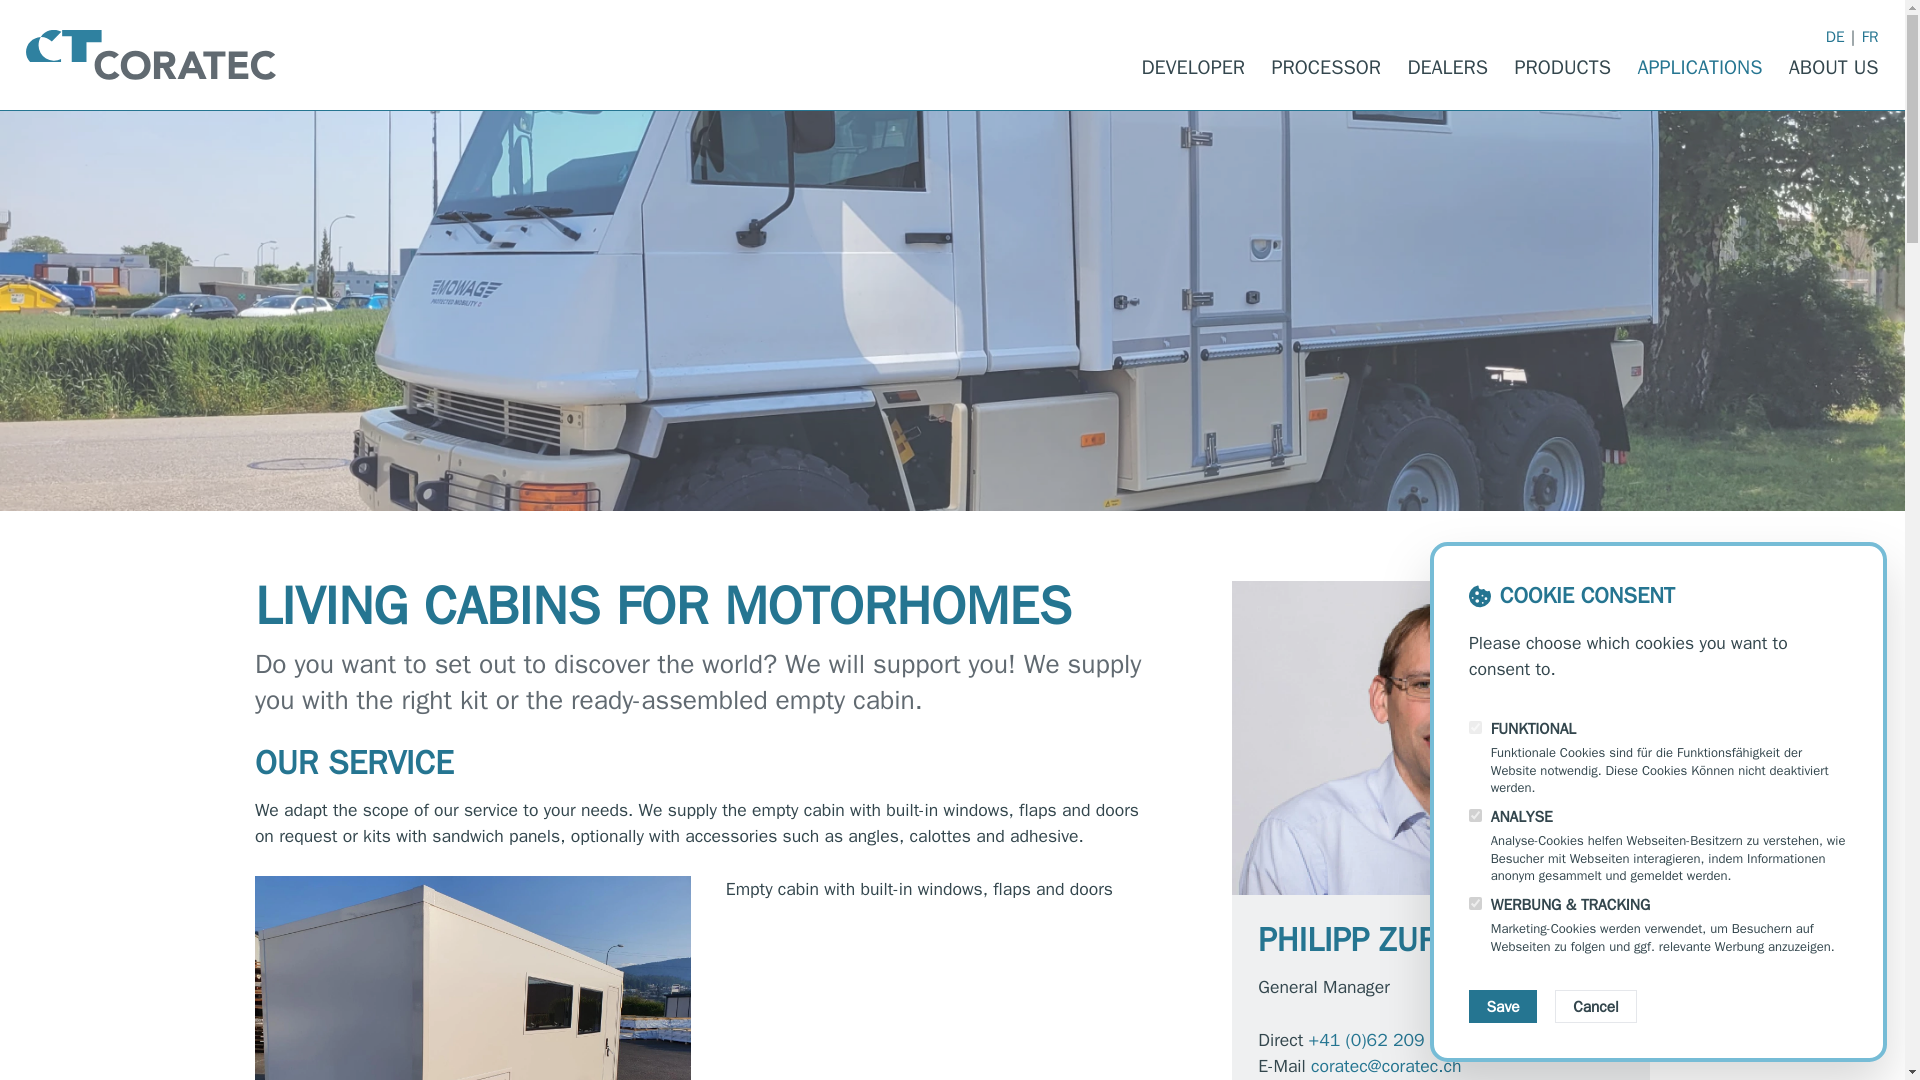 The image size is (1920, 1080). Describe the element at coordinates (1192, 68) in the screenshot. I see `Developer` at that location.